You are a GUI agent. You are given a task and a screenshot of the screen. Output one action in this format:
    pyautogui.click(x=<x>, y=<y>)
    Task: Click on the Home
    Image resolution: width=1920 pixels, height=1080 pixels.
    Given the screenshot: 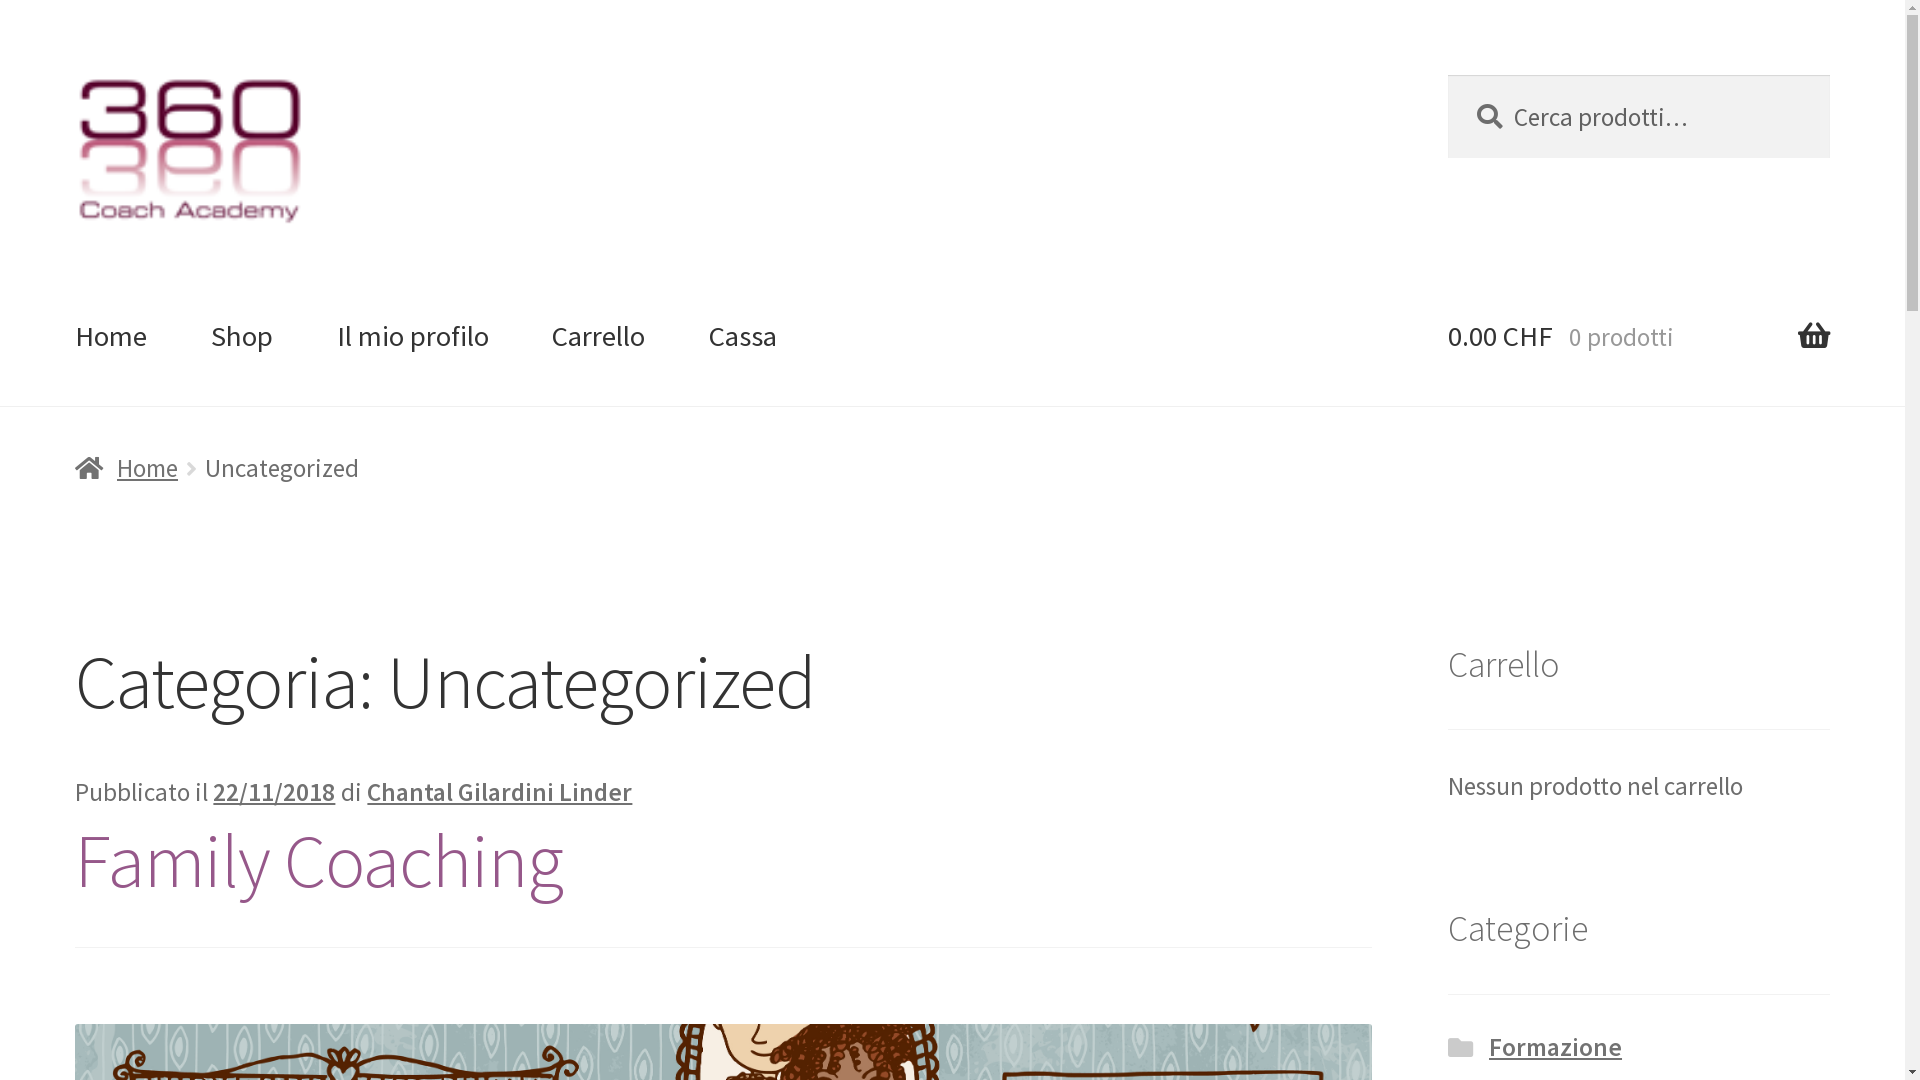 What is the action you would take?
    pyautogui.click(x=112, y=336)
    